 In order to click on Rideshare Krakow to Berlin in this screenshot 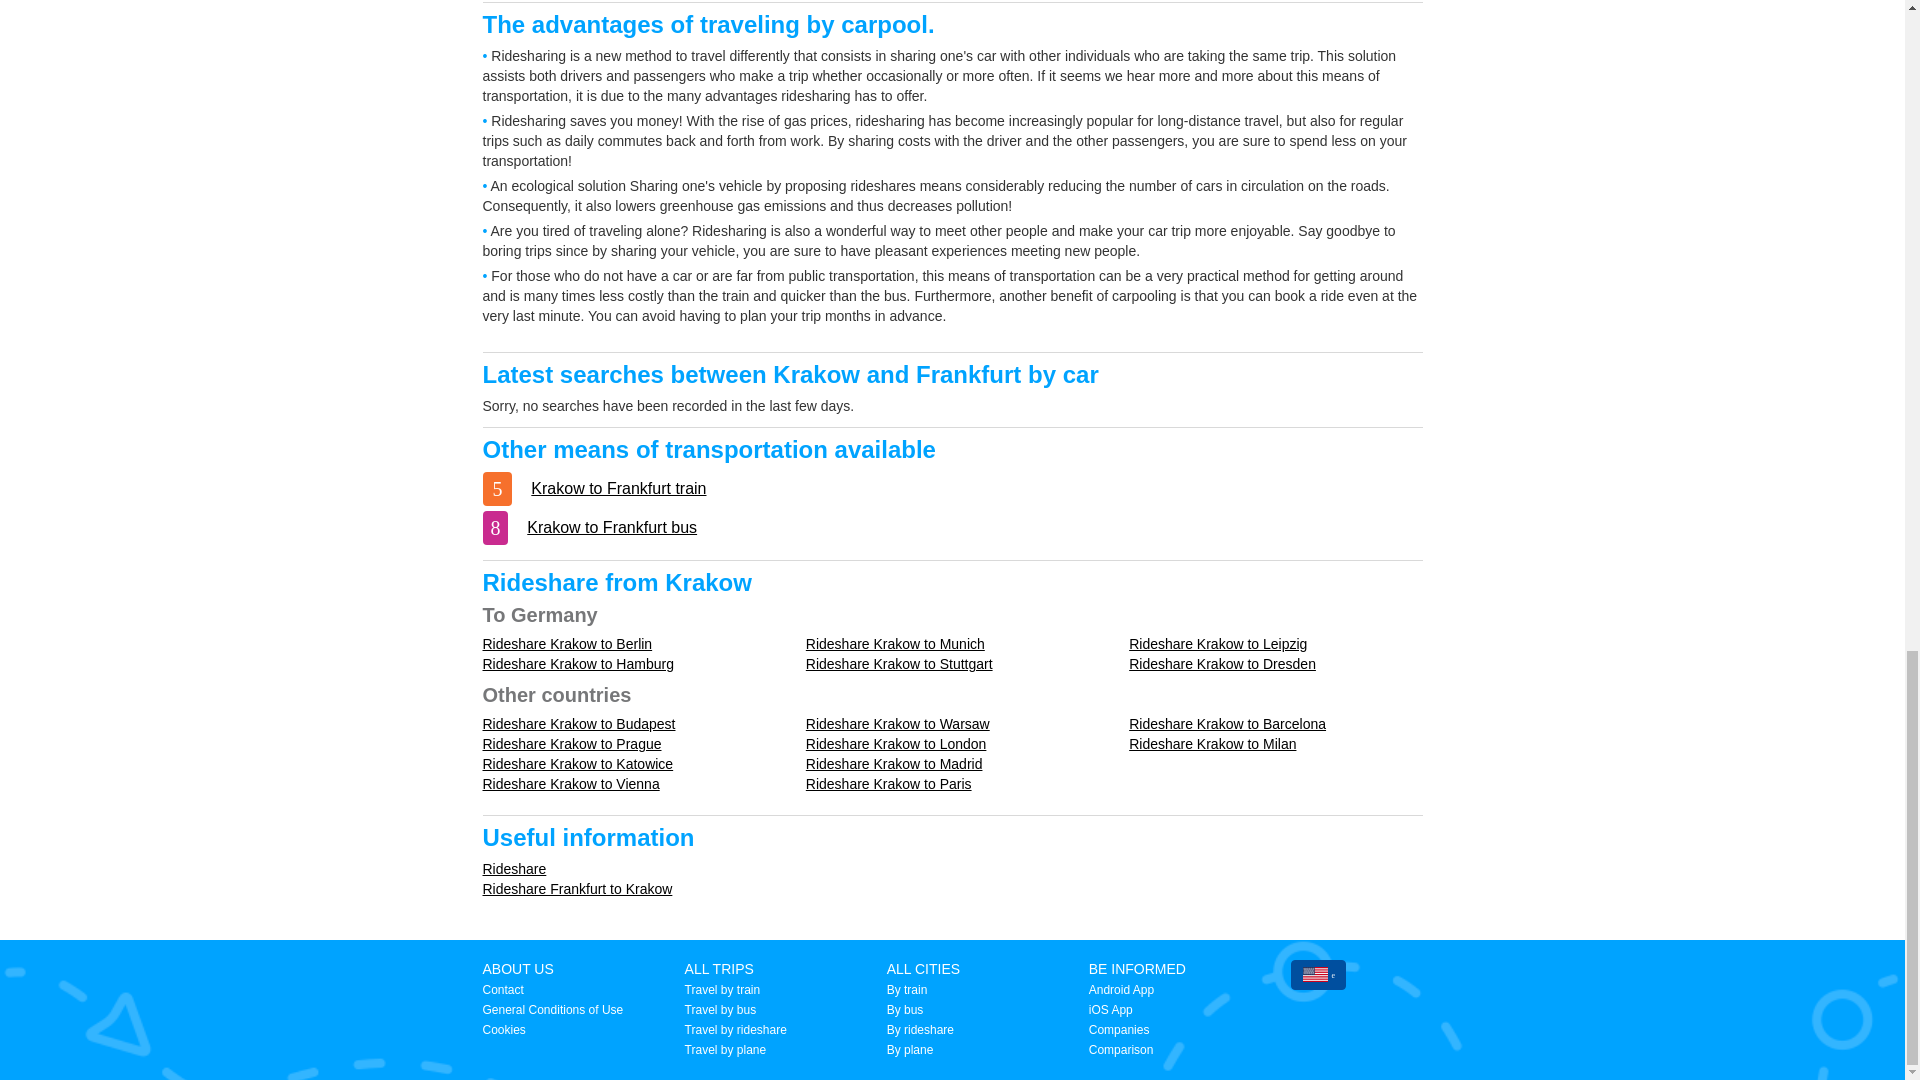, I will do `click(566, 644)`.